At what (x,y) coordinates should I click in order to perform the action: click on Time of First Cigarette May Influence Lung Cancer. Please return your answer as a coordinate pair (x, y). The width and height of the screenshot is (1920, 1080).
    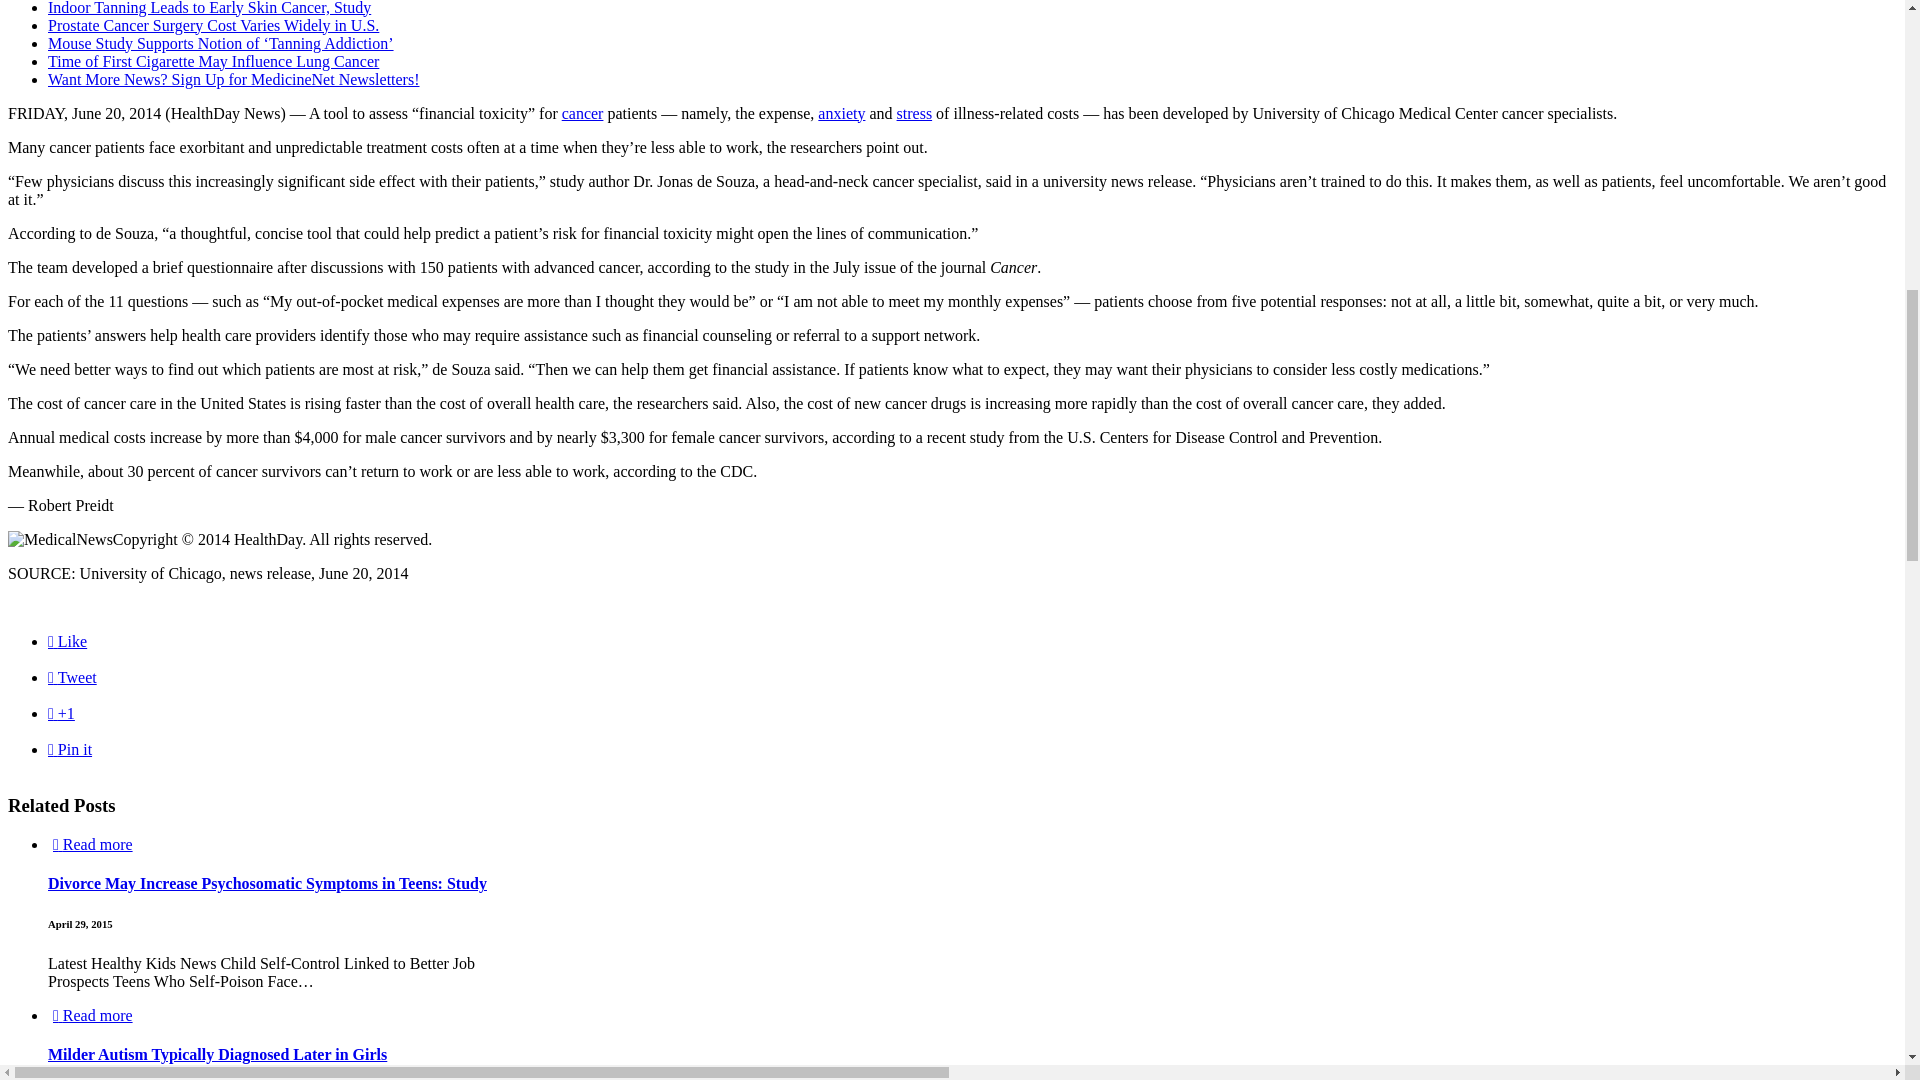
    Looking at the image, I should click on (213, 61).